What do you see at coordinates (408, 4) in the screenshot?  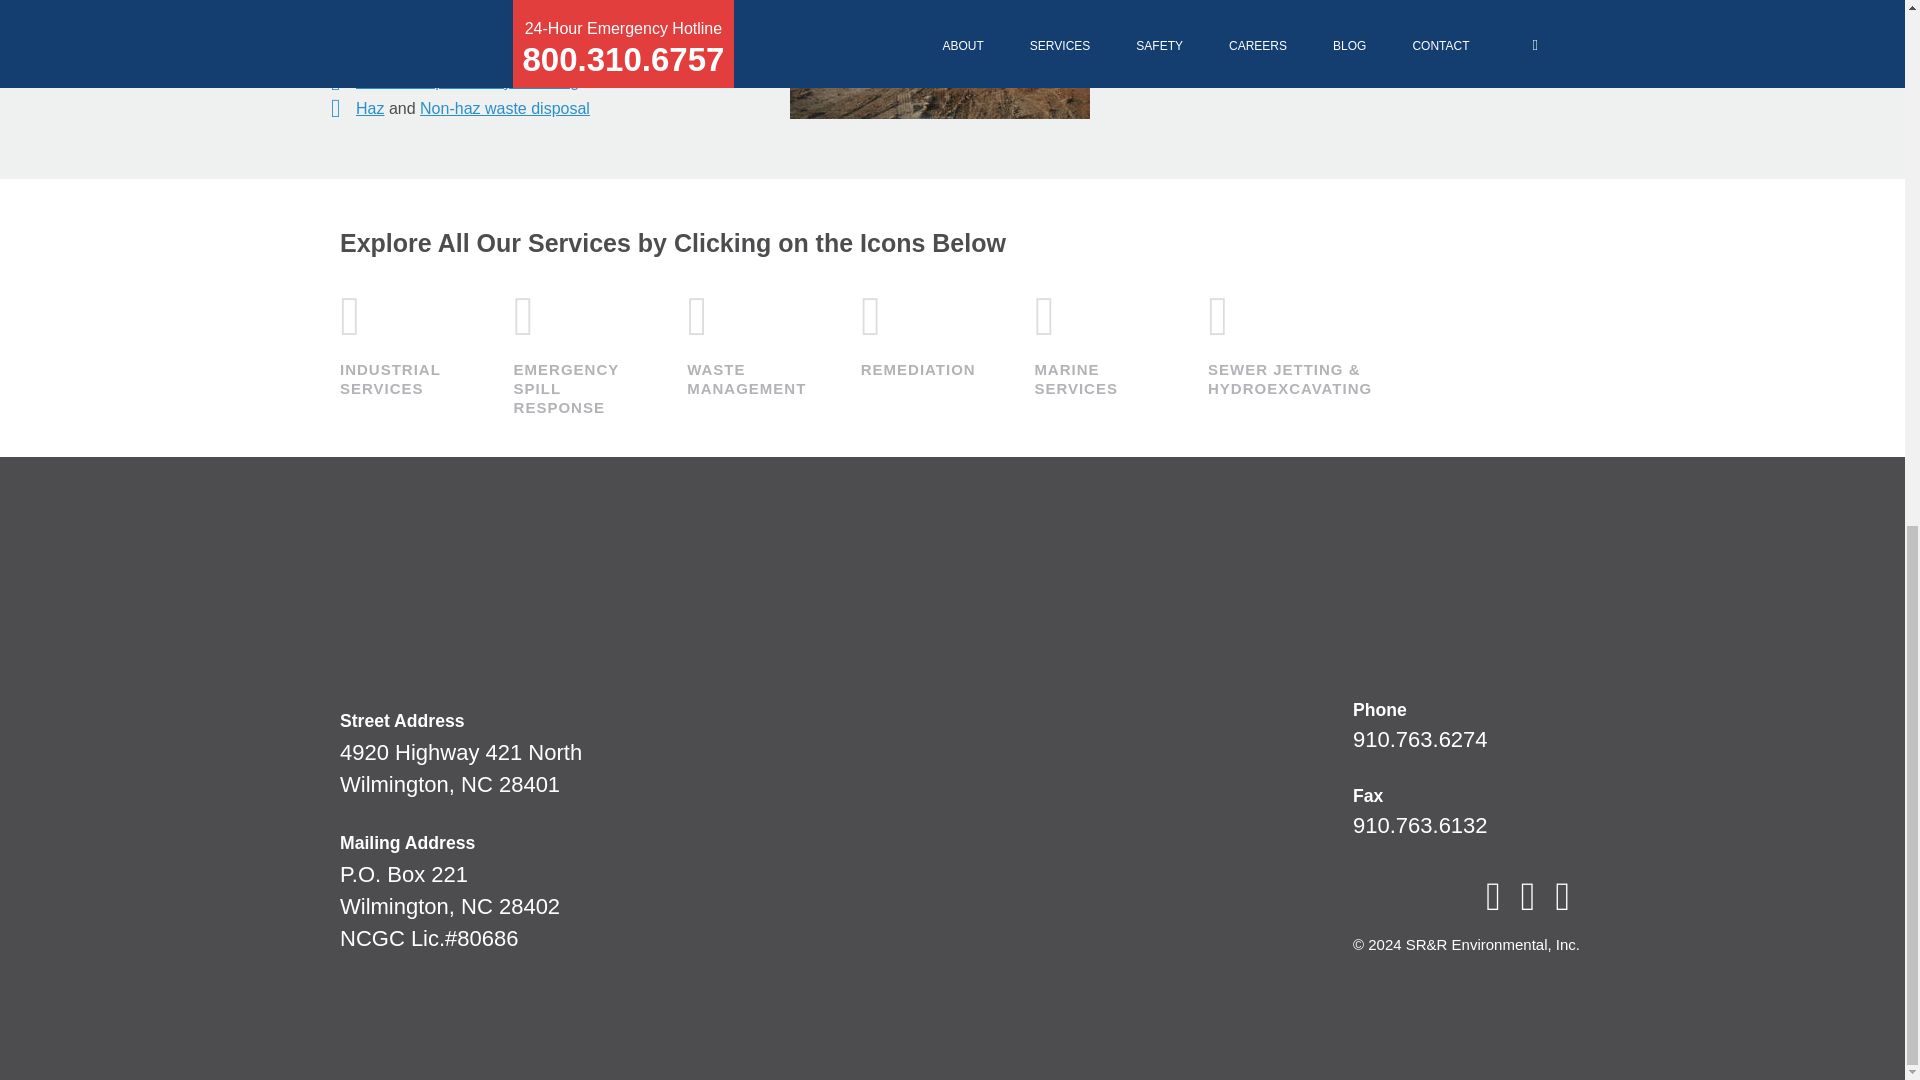 I see `Tanker Hauling` at bounding box center [408, 4].